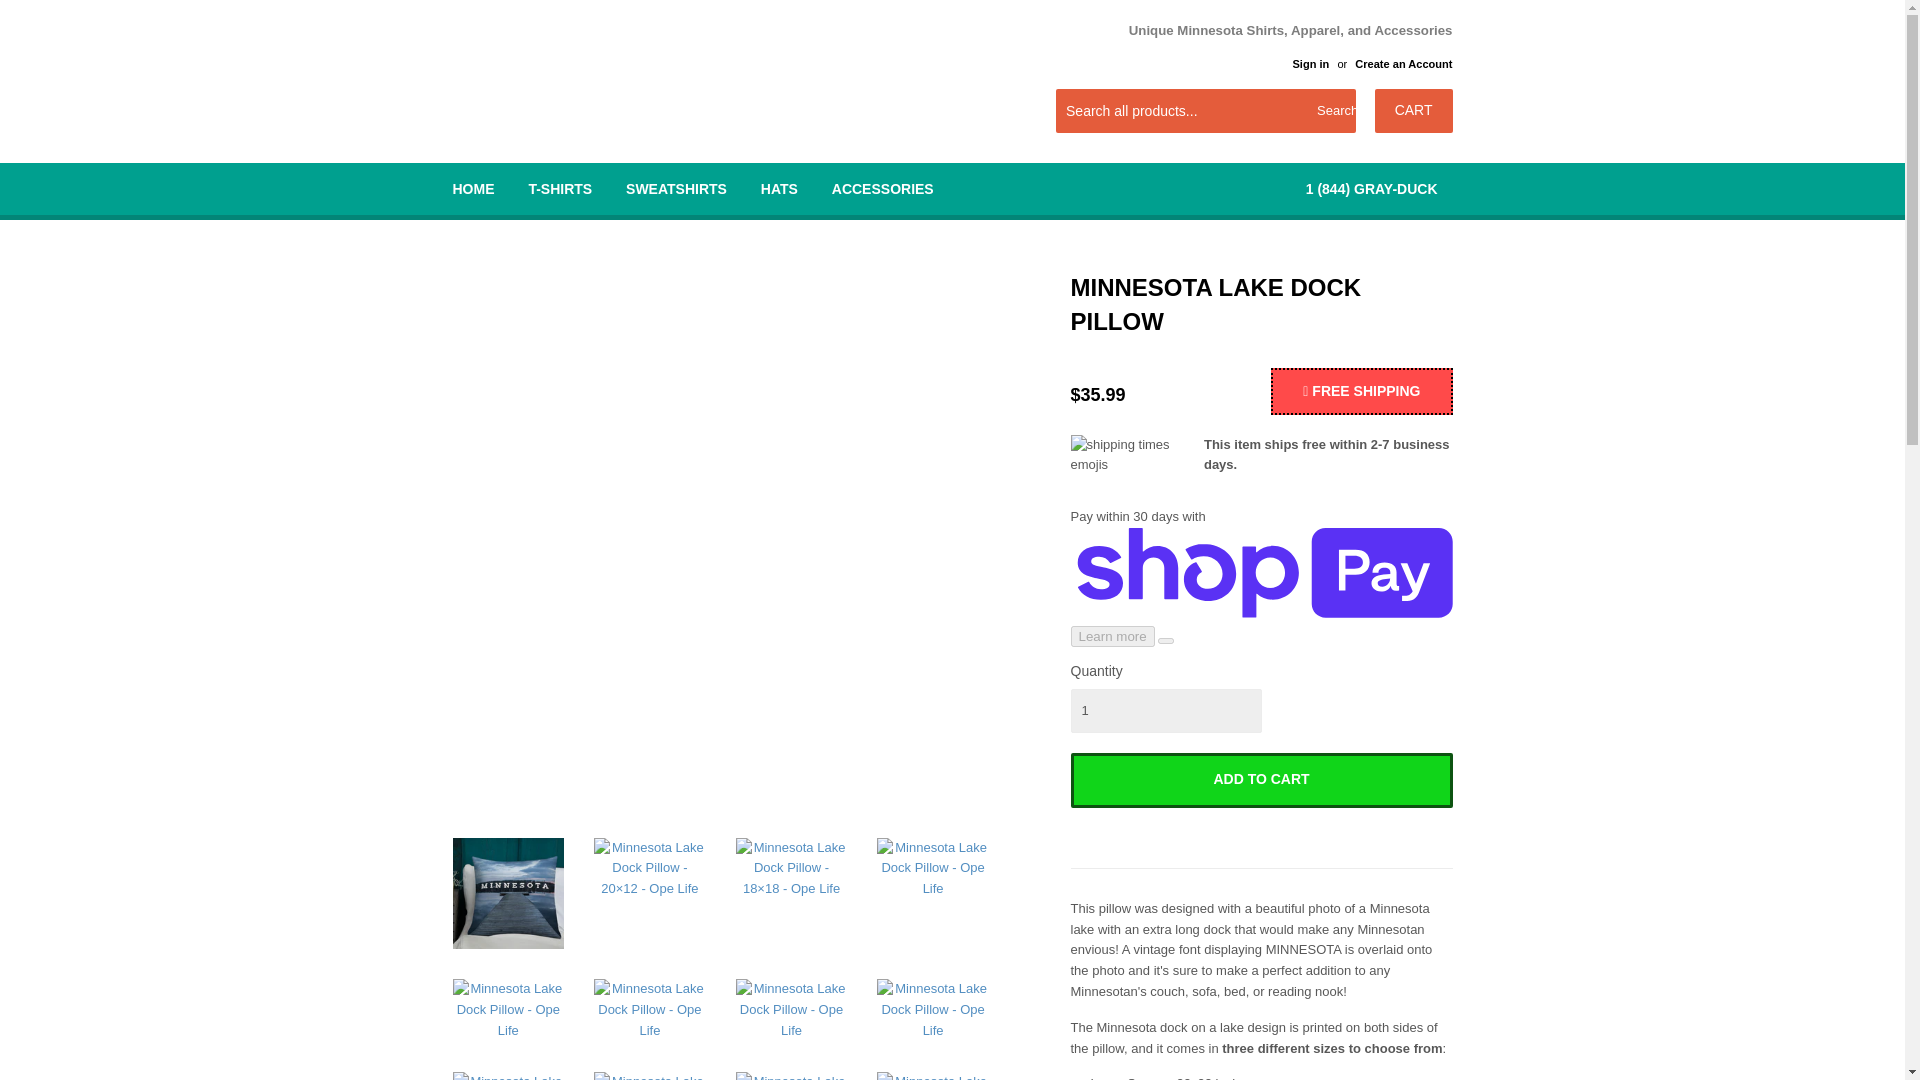 The image size is (1920, 1080). I want to click on CART, so click(1414, 110).